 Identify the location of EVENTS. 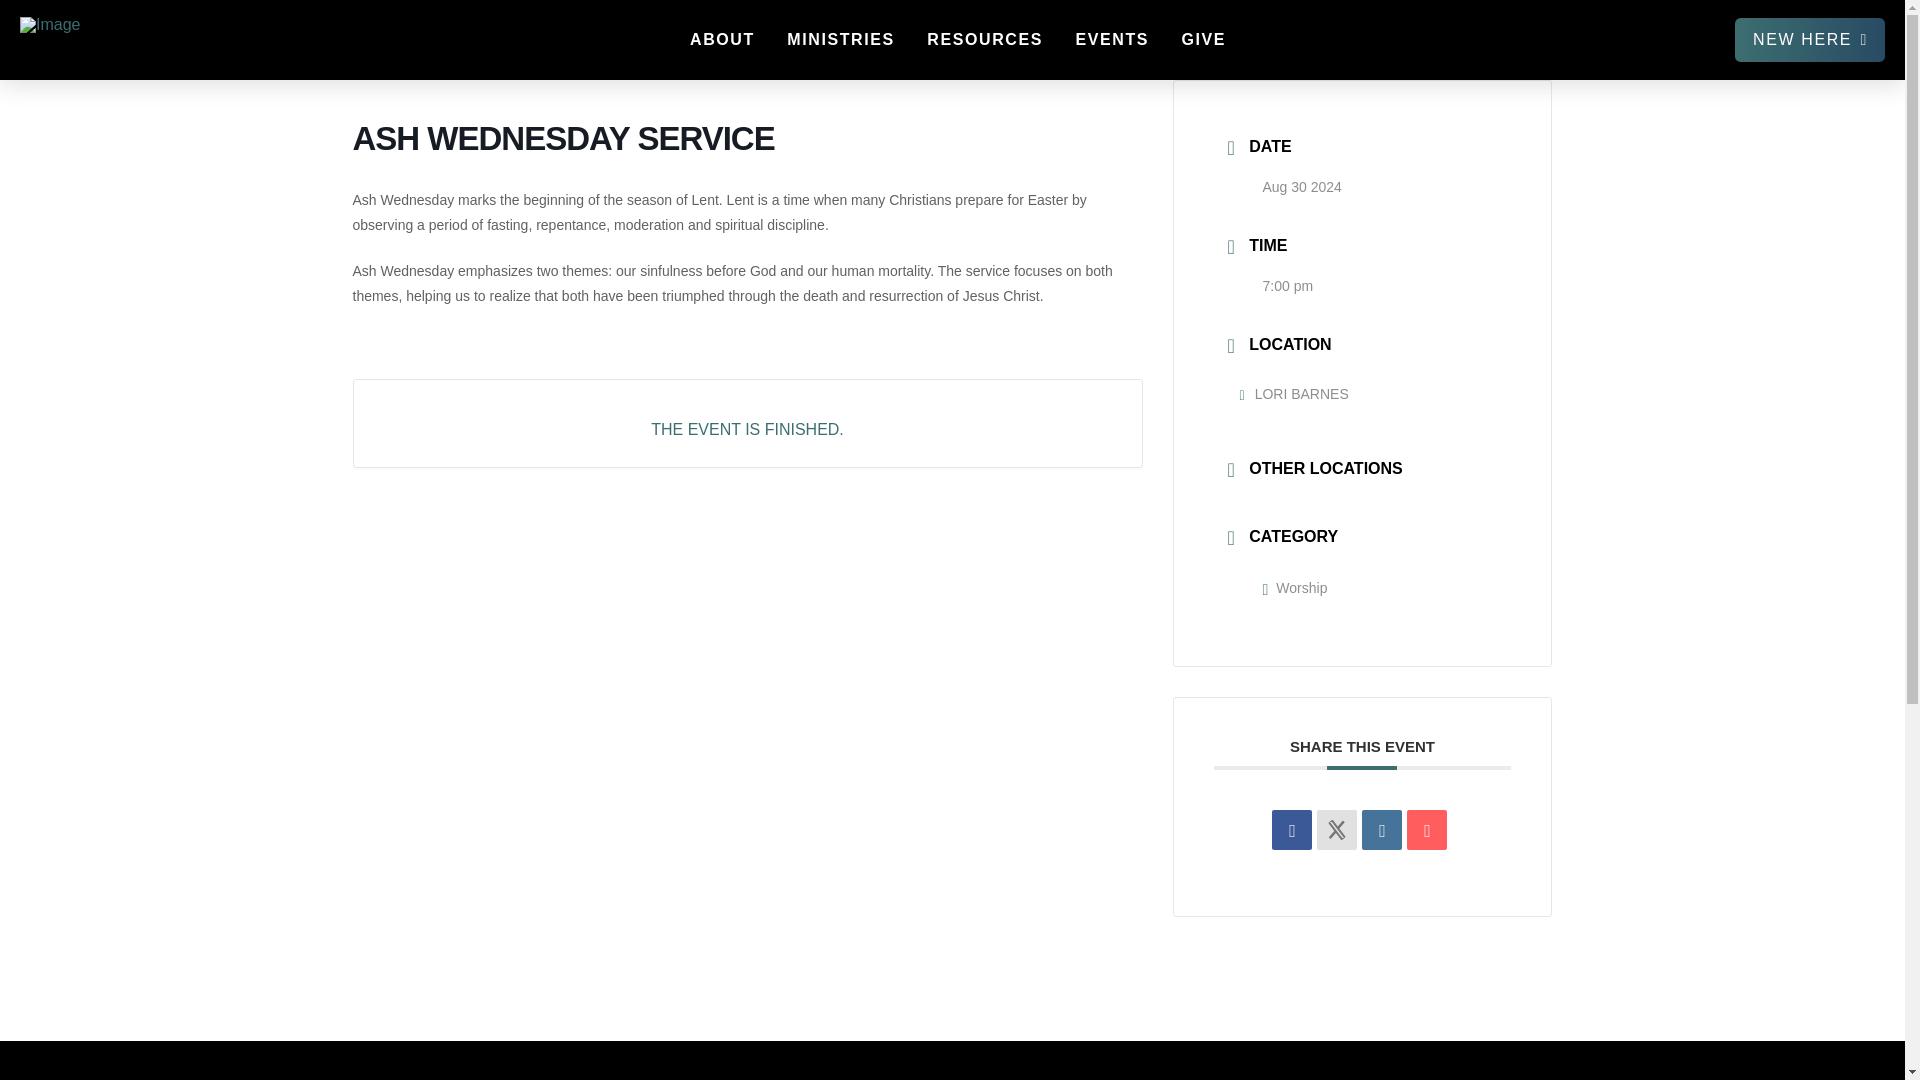
(1110, 40).